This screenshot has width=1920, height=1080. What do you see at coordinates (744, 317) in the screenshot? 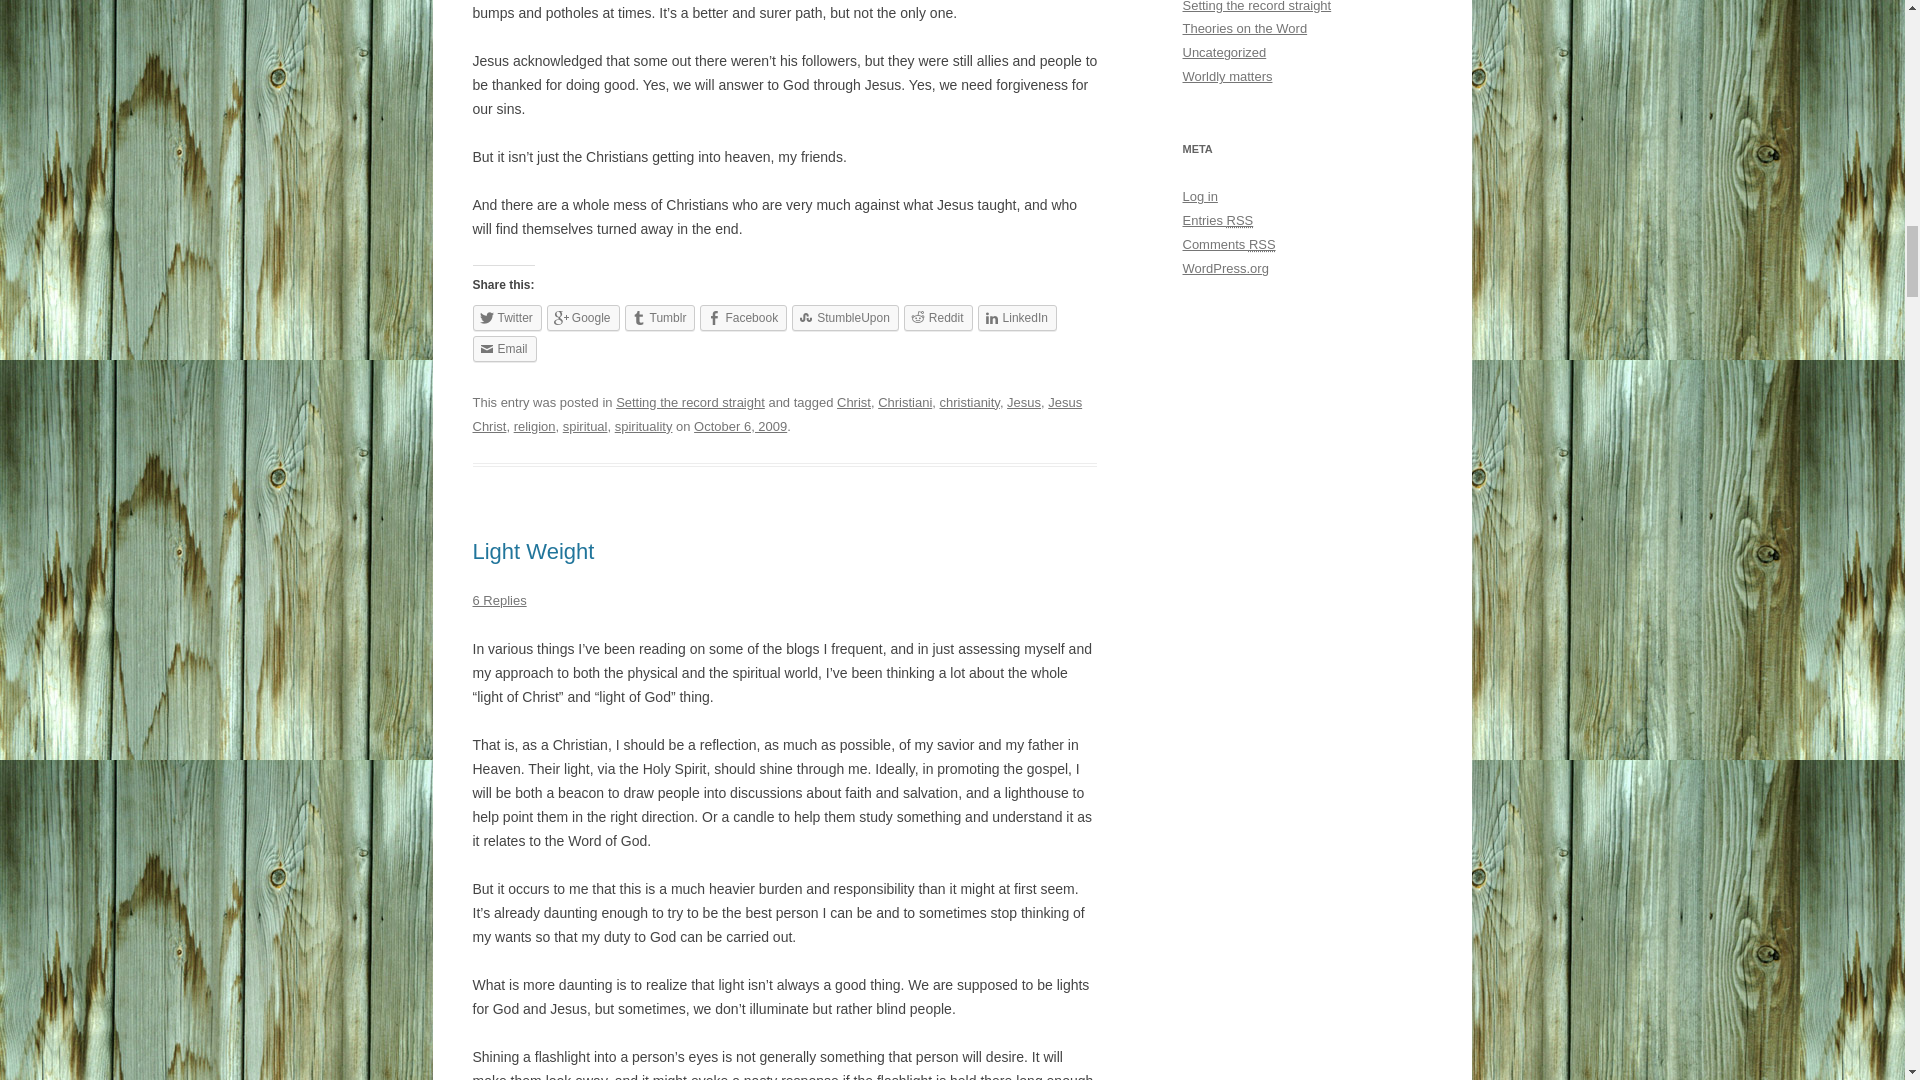
I see `Share on Facebook` at bounding box center [744, 317].